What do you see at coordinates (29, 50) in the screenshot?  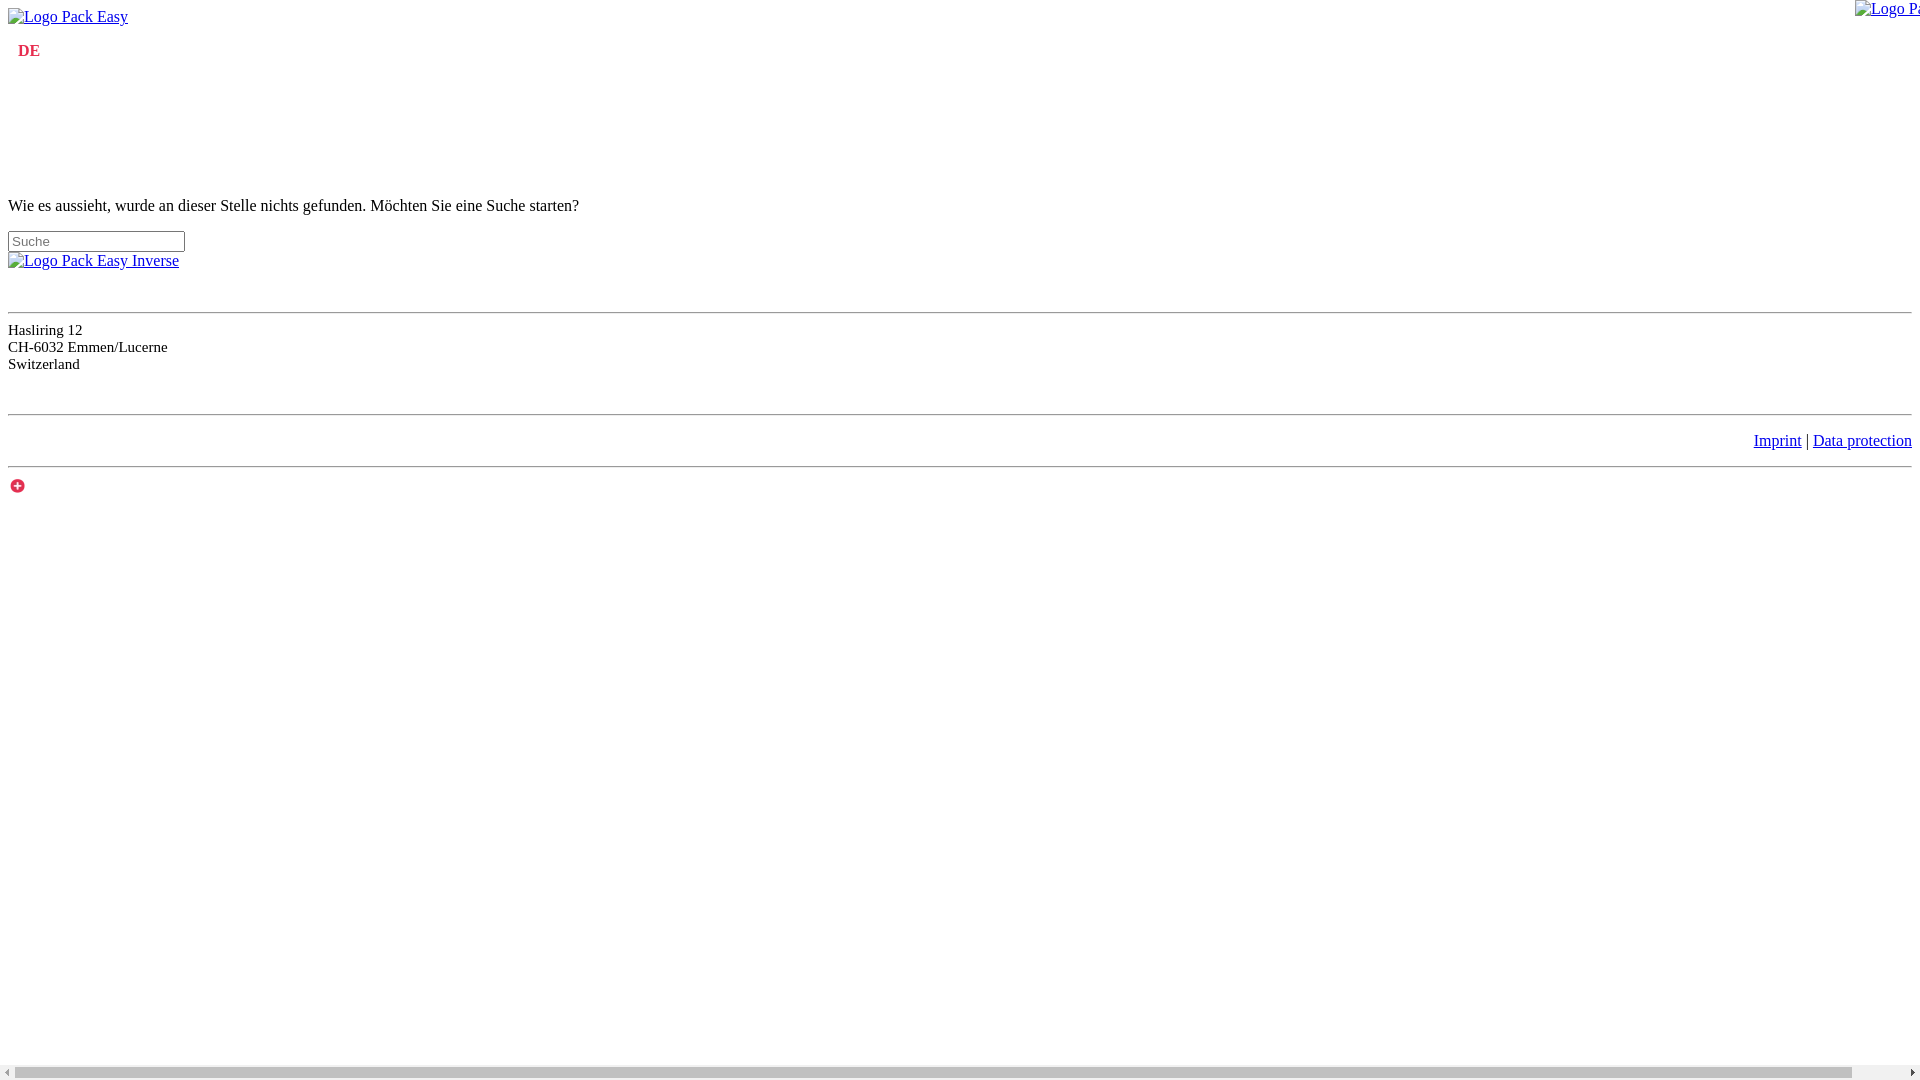 I see `DE` at bounding box center [29, 50].